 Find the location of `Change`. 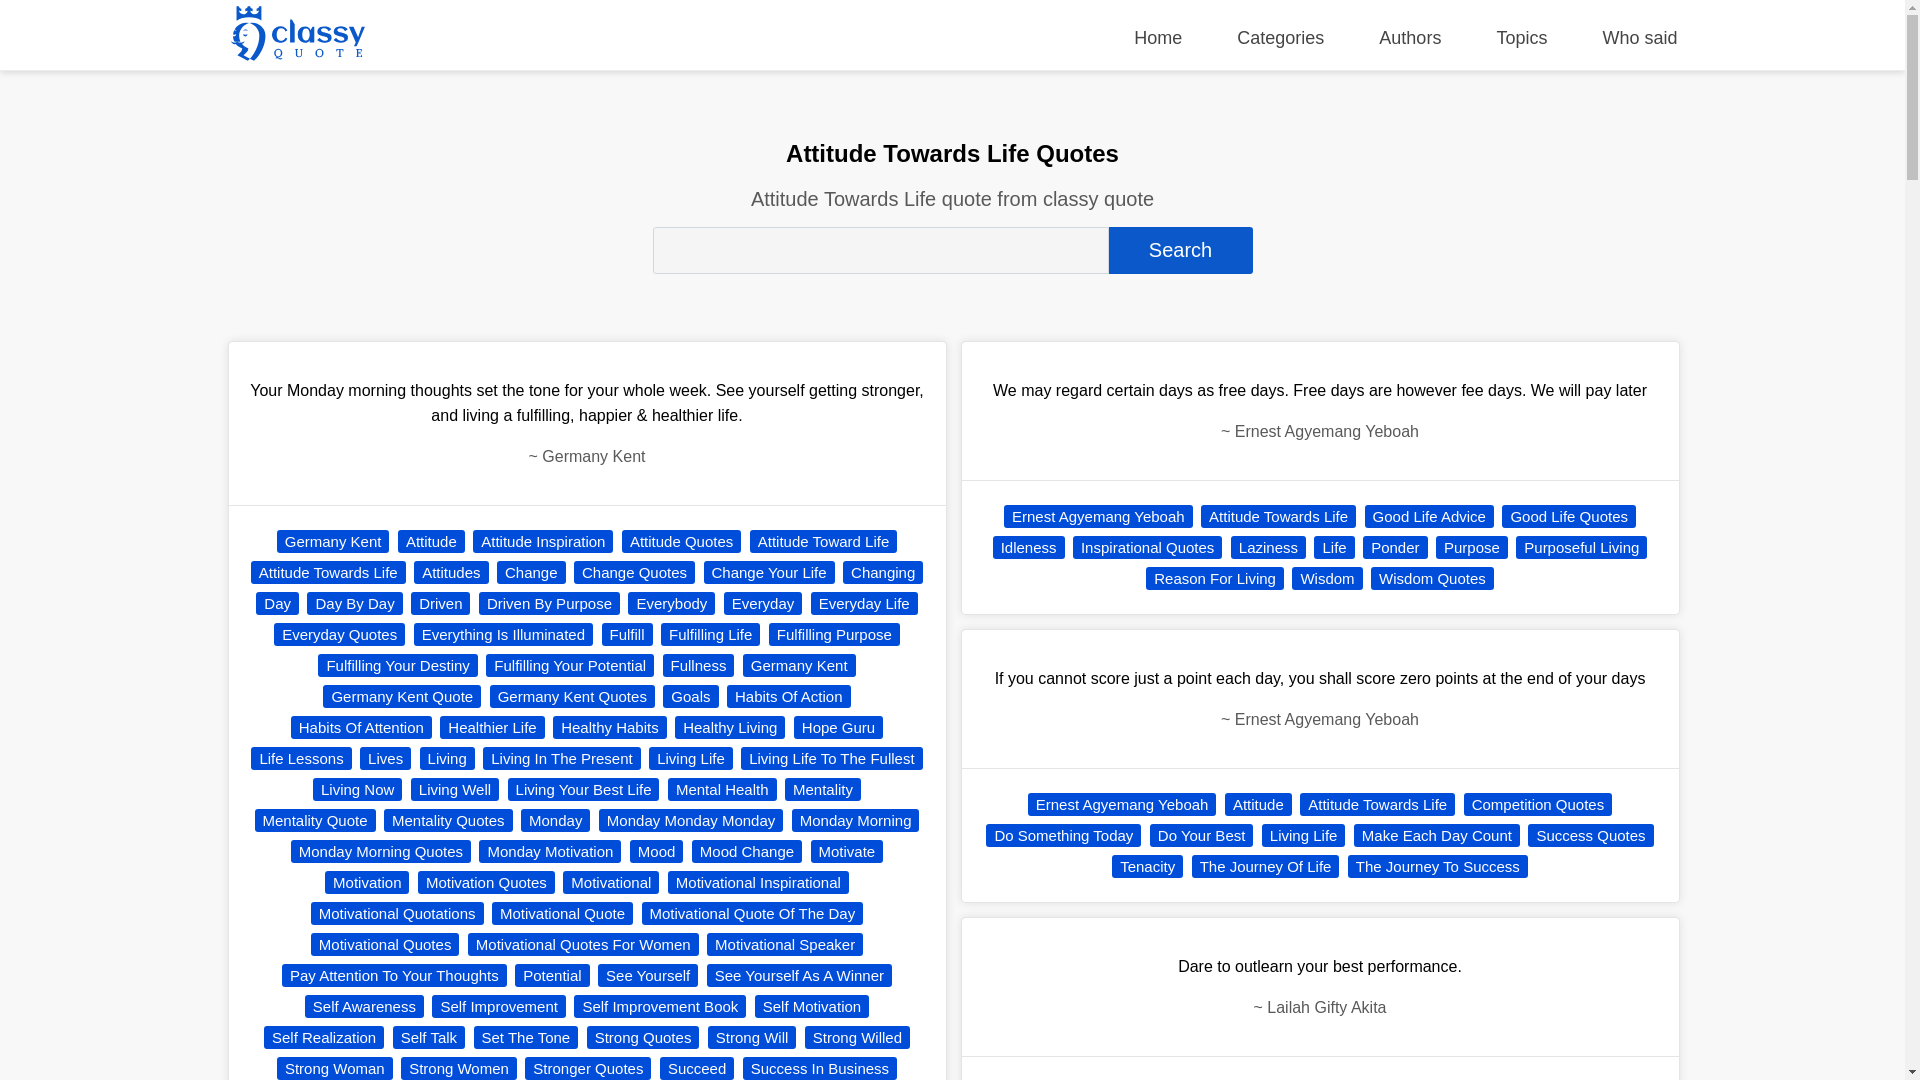

Change is located at coordinates (532, 572).